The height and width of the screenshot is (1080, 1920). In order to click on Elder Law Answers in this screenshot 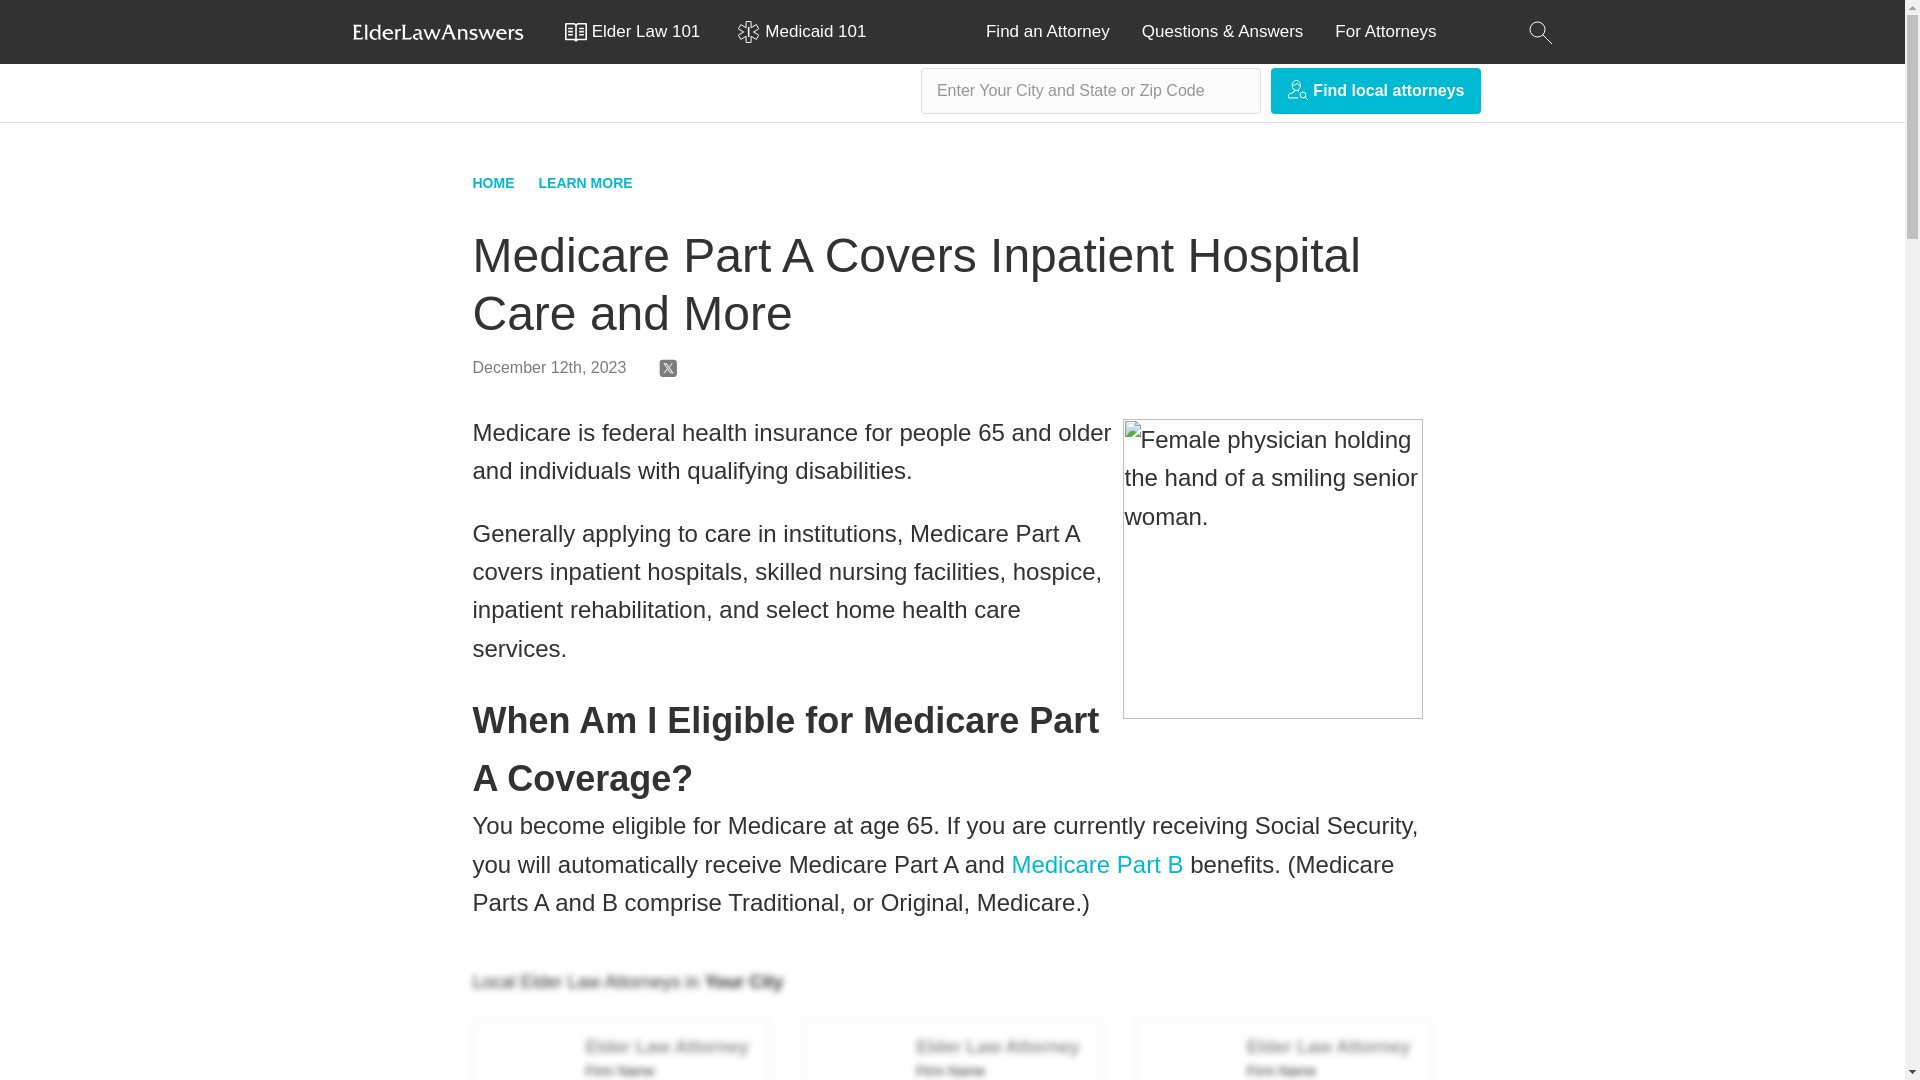, I will do `click(438, 32)`.